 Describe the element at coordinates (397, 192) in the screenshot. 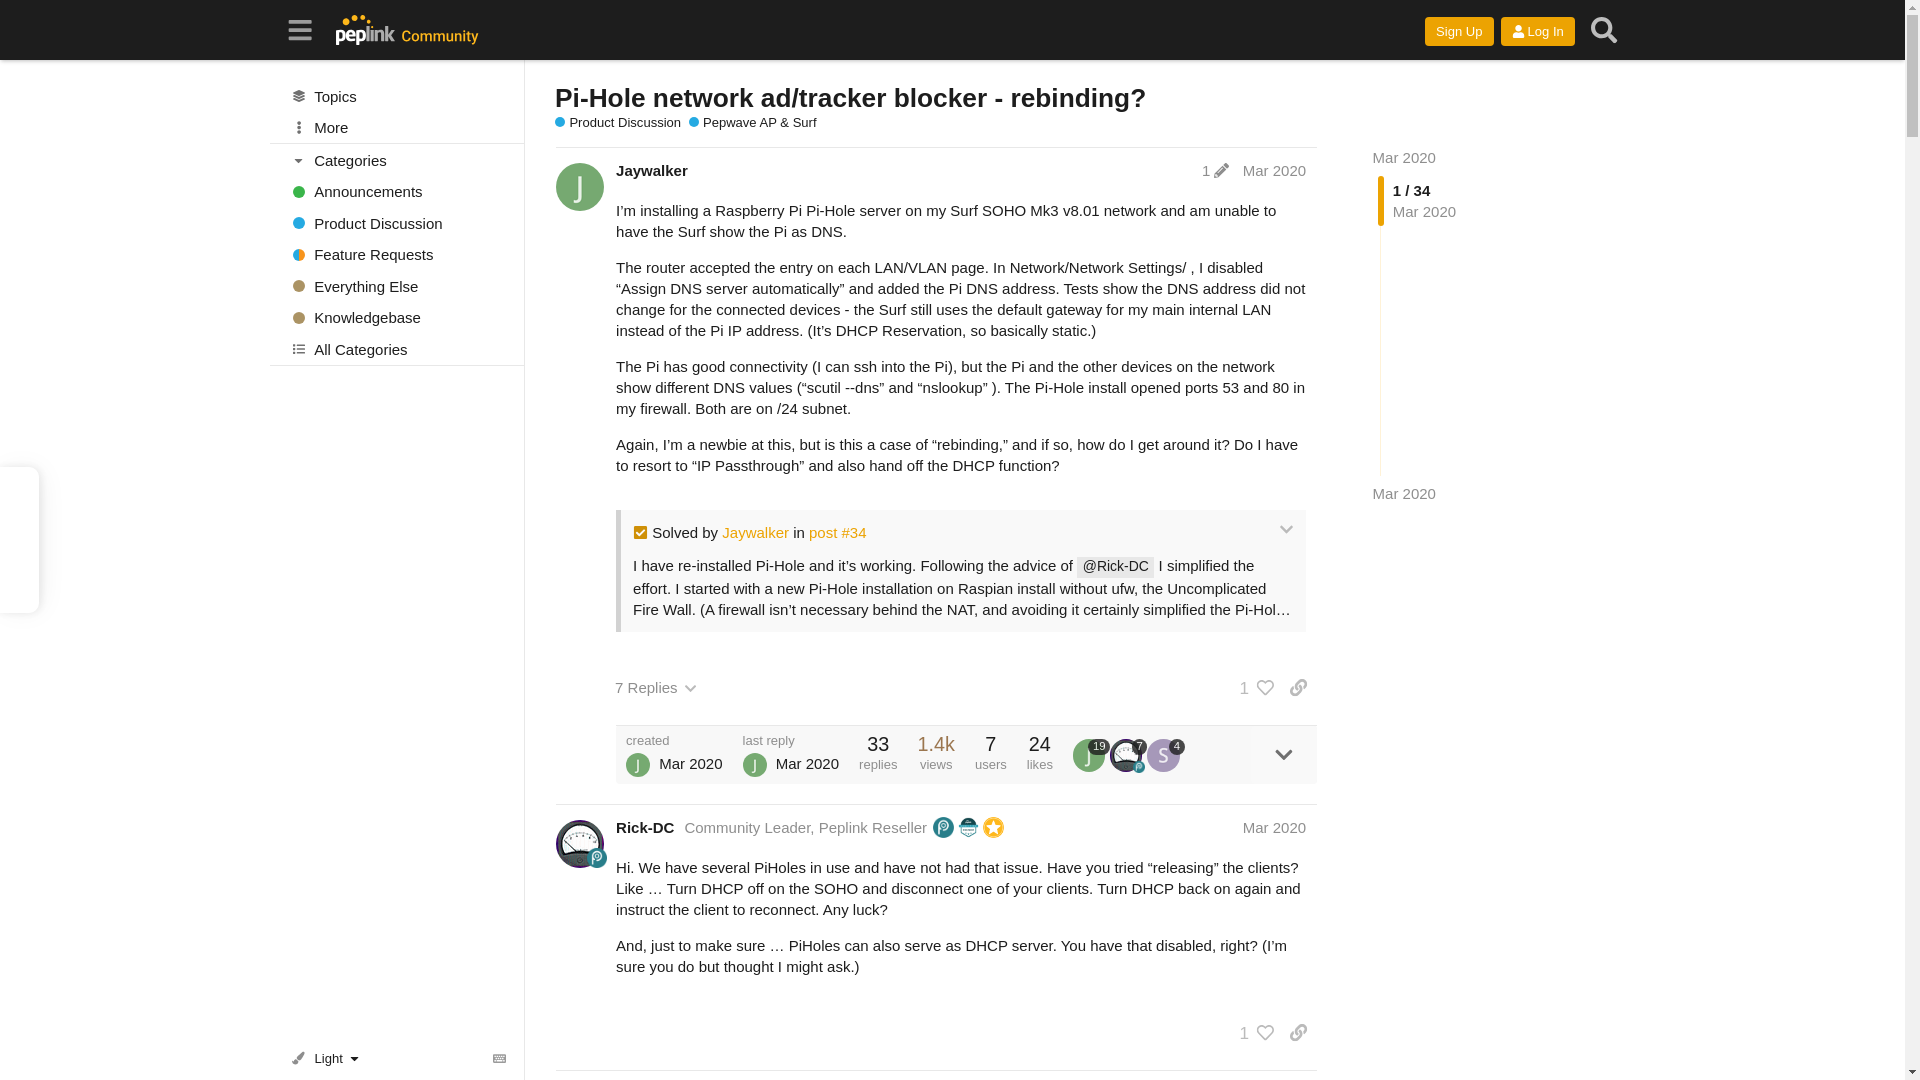

I see `Catch exciting news that we have to share with you.` at that location.